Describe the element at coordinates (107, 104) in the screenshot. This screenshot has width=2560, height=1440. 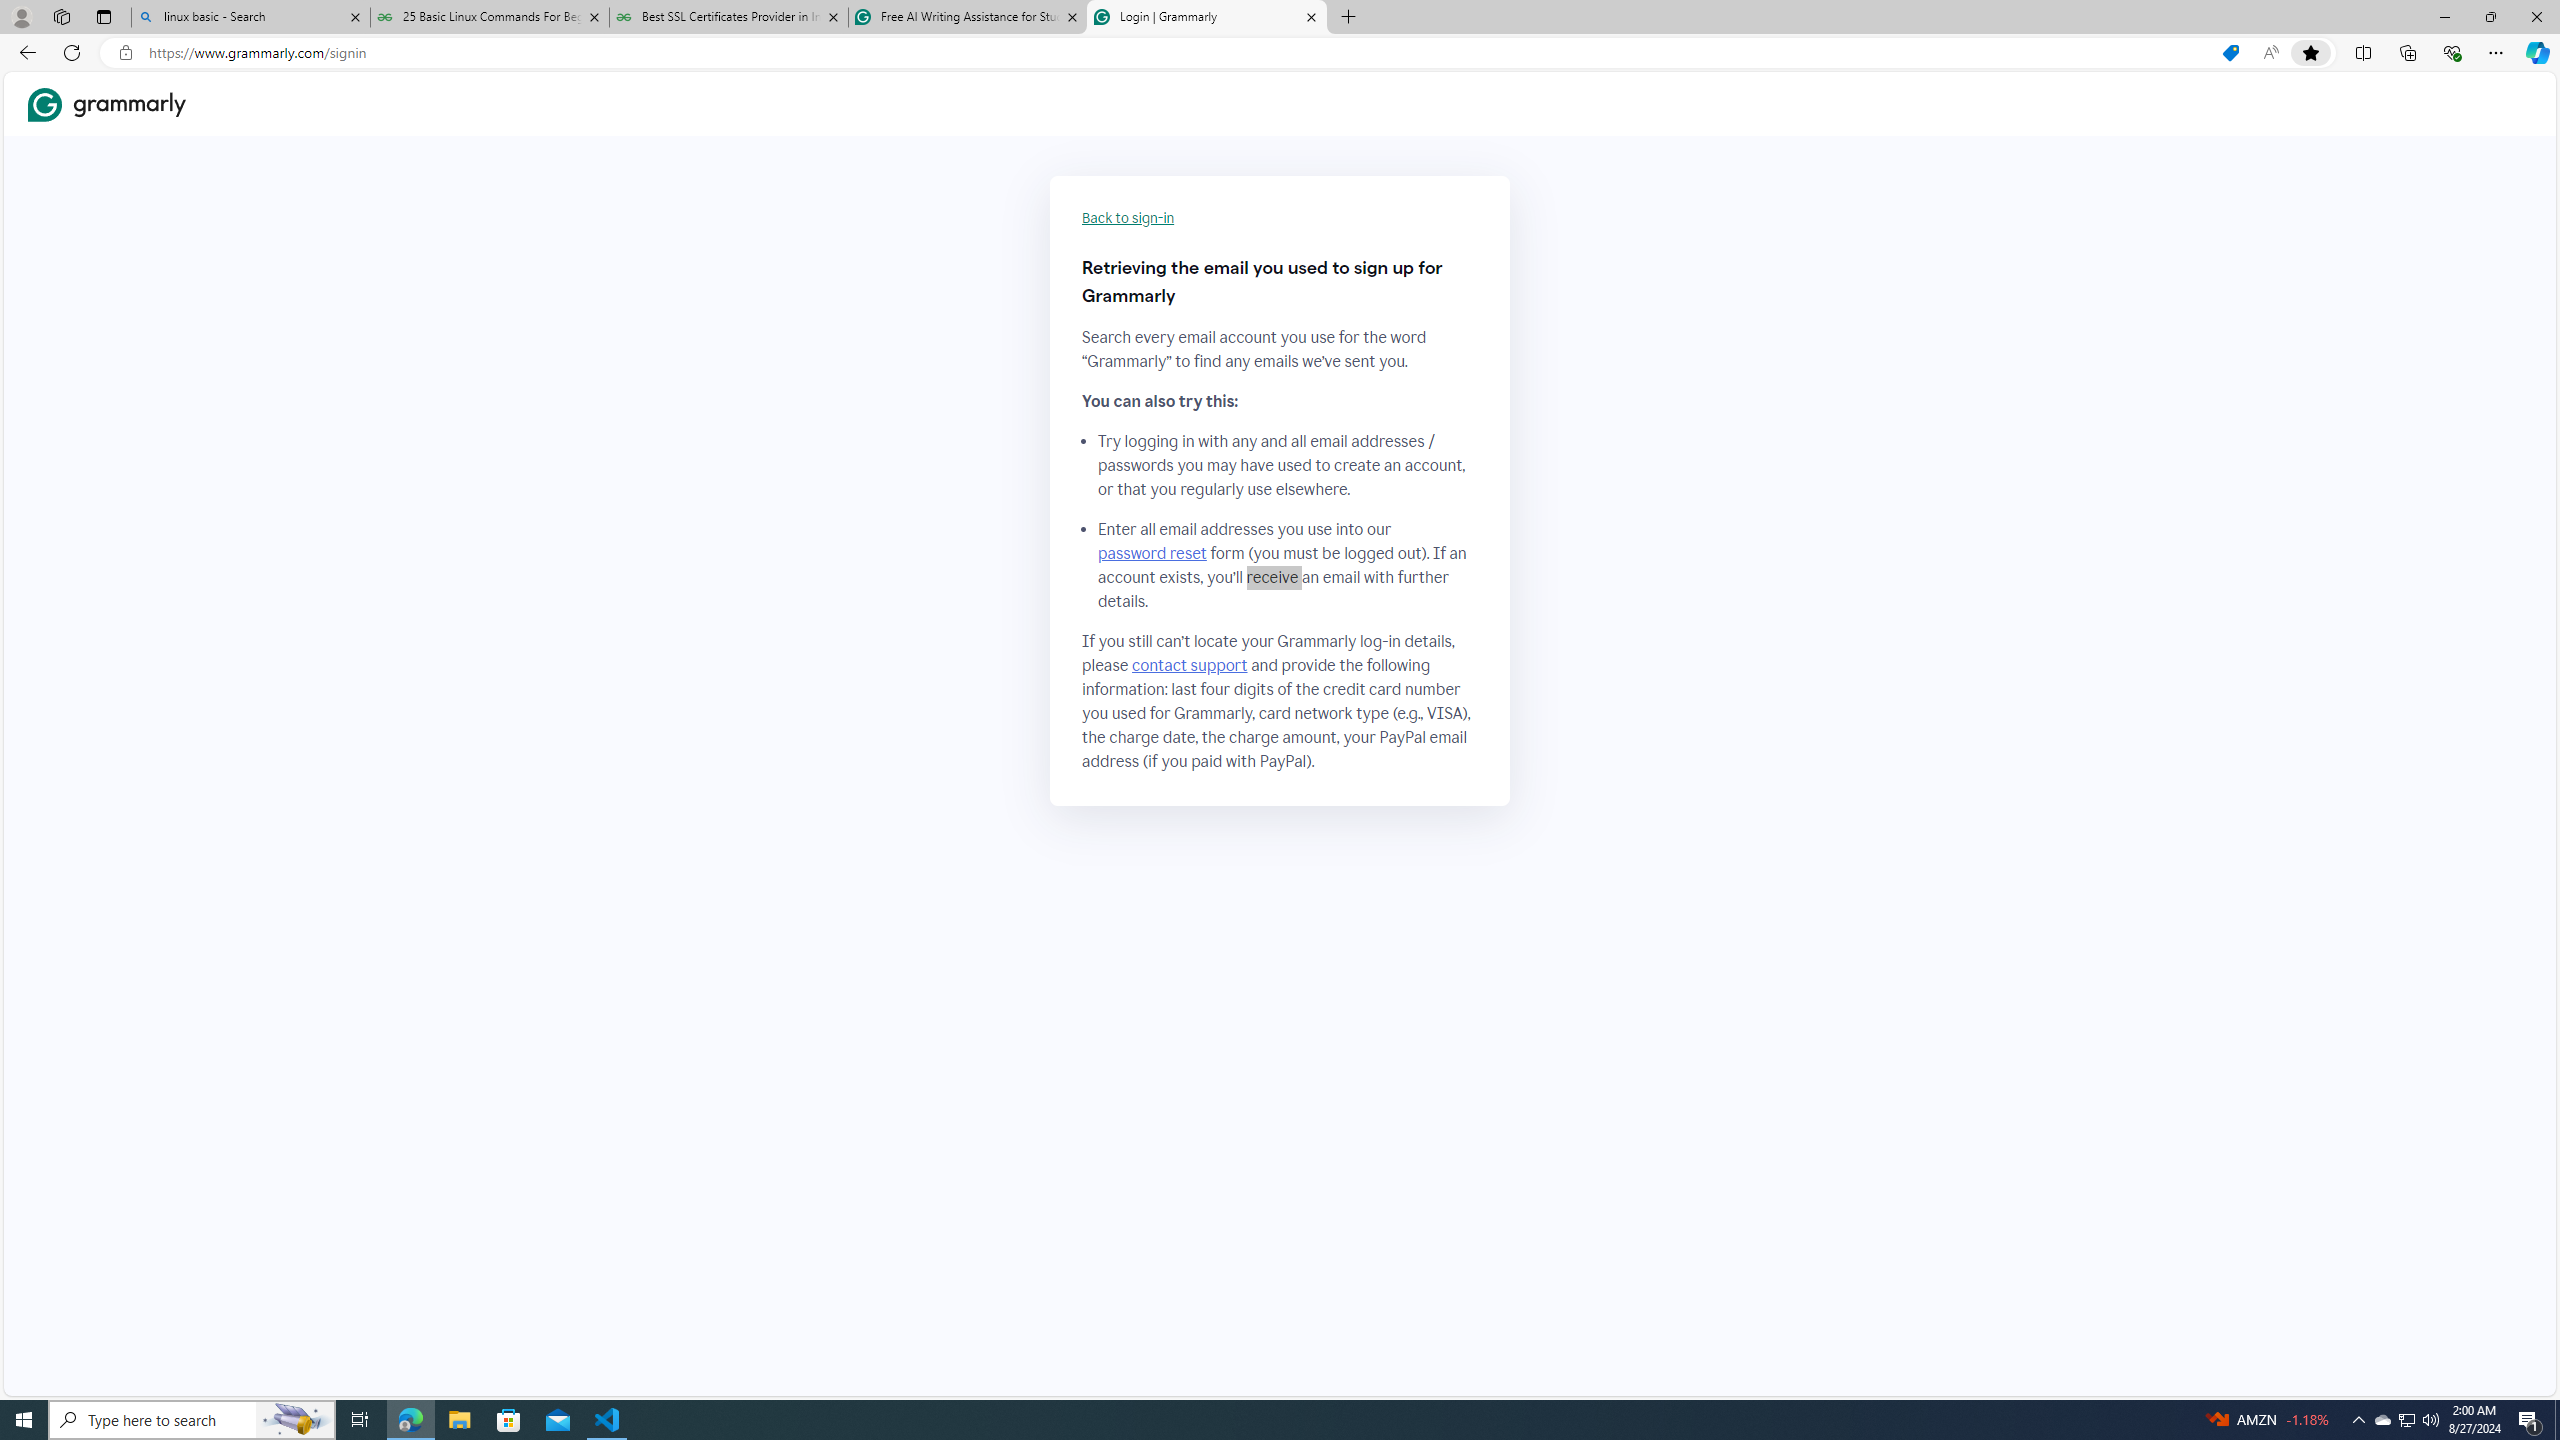
I see `Grammarly Home` at that location.